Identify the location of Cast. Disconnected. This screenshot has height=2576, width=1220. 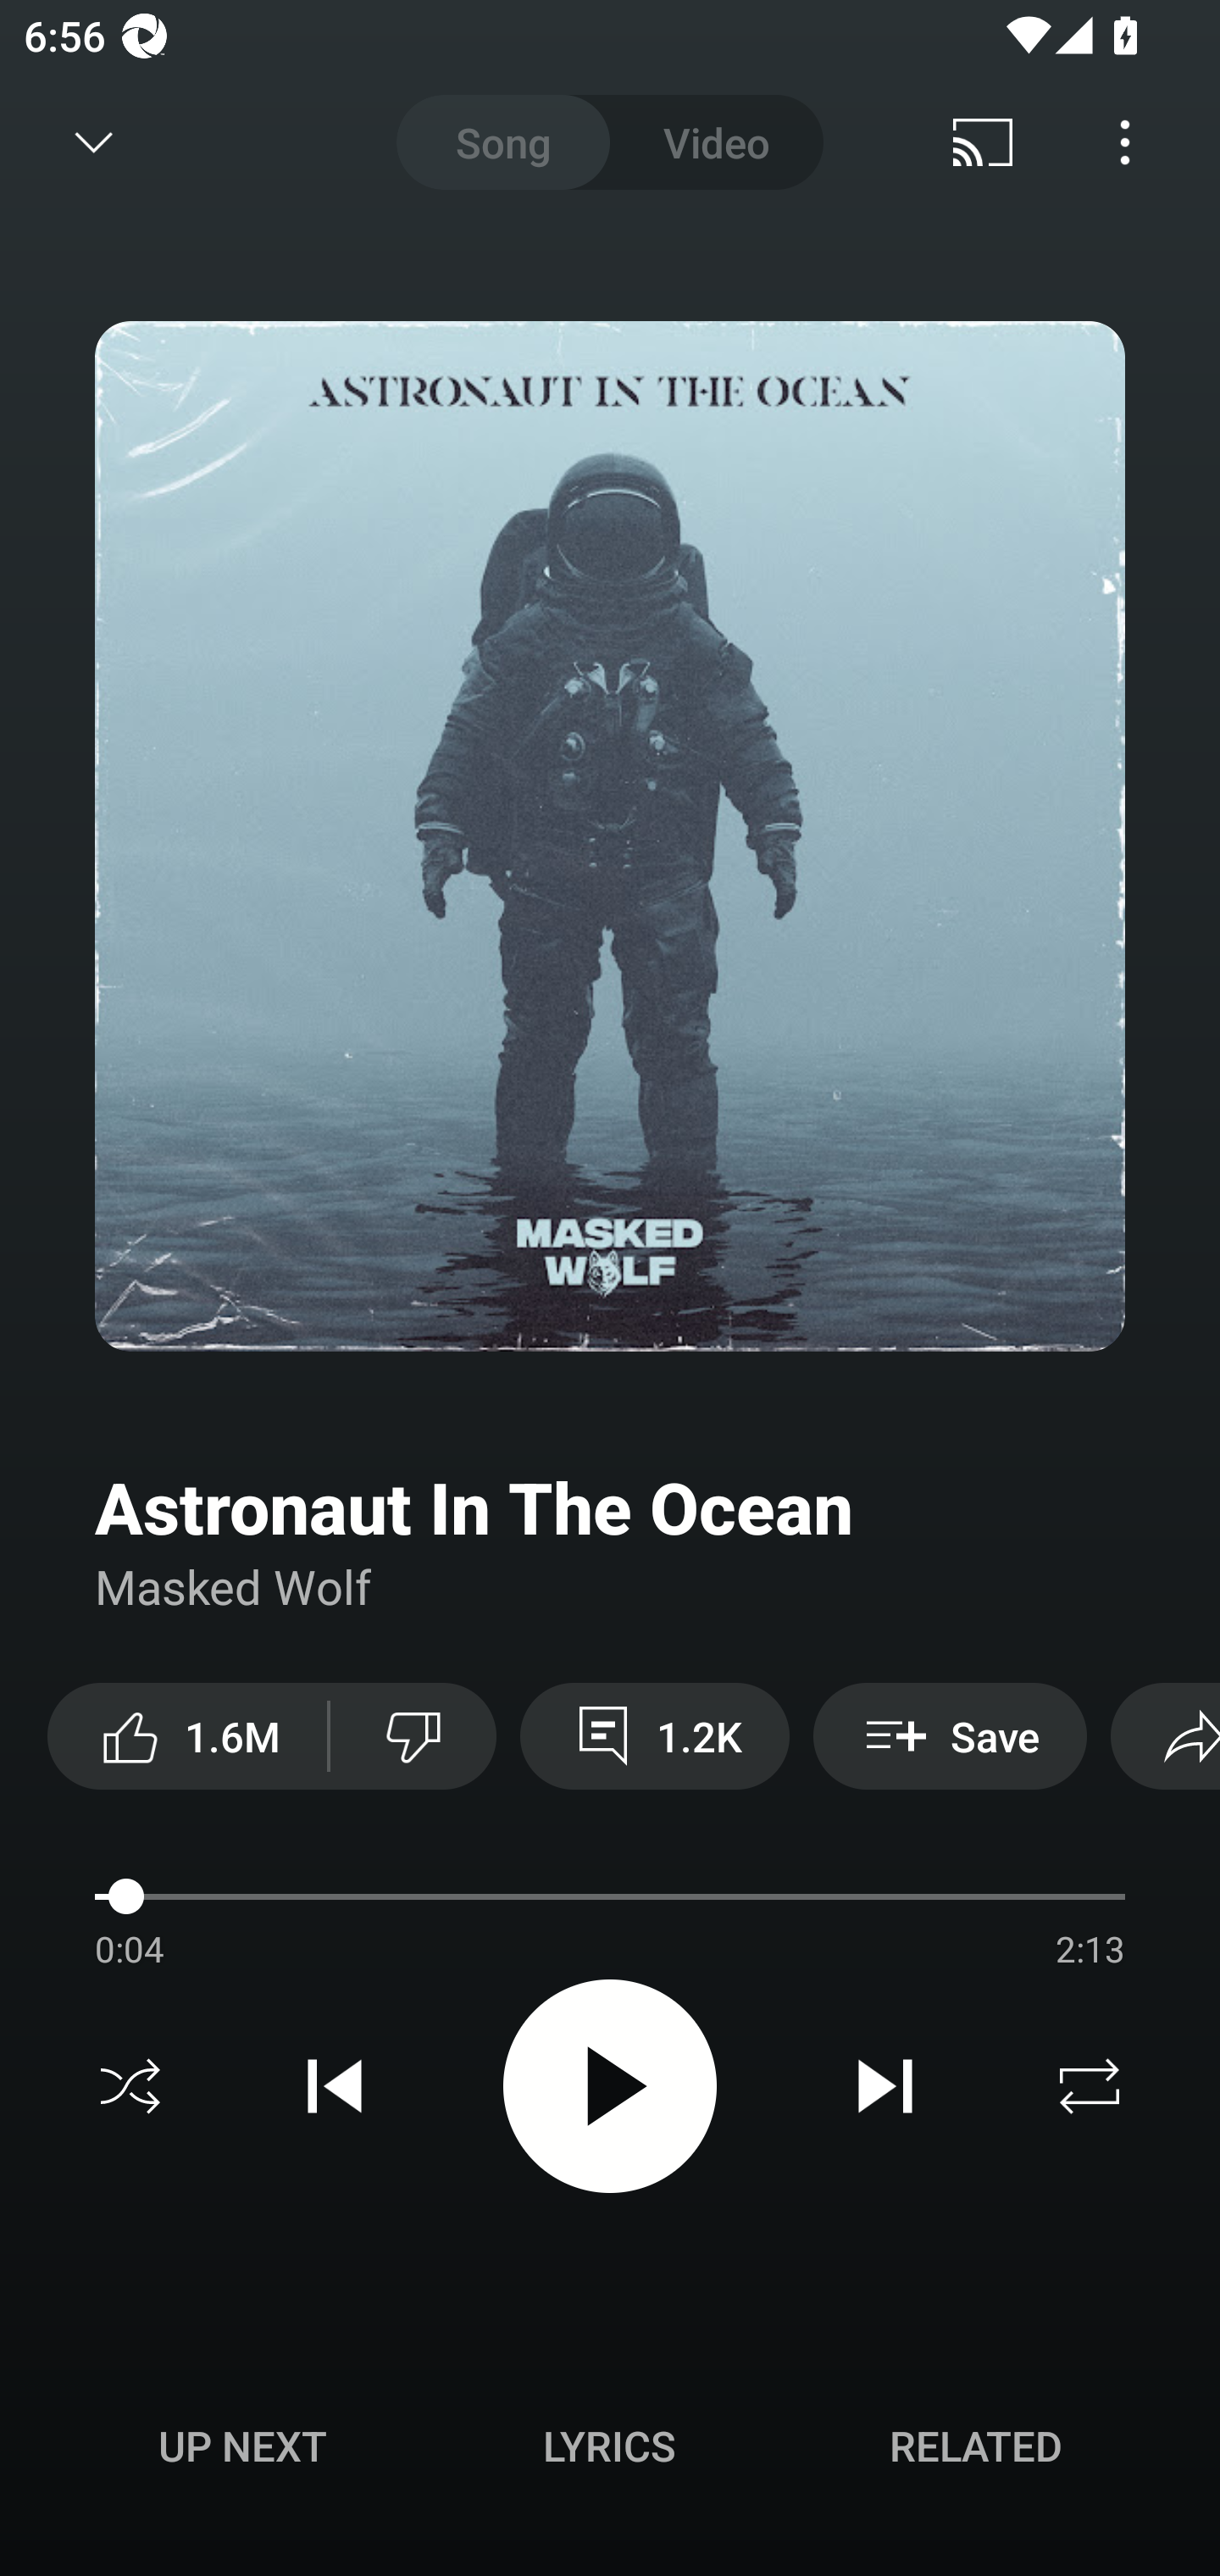
(983, 142).